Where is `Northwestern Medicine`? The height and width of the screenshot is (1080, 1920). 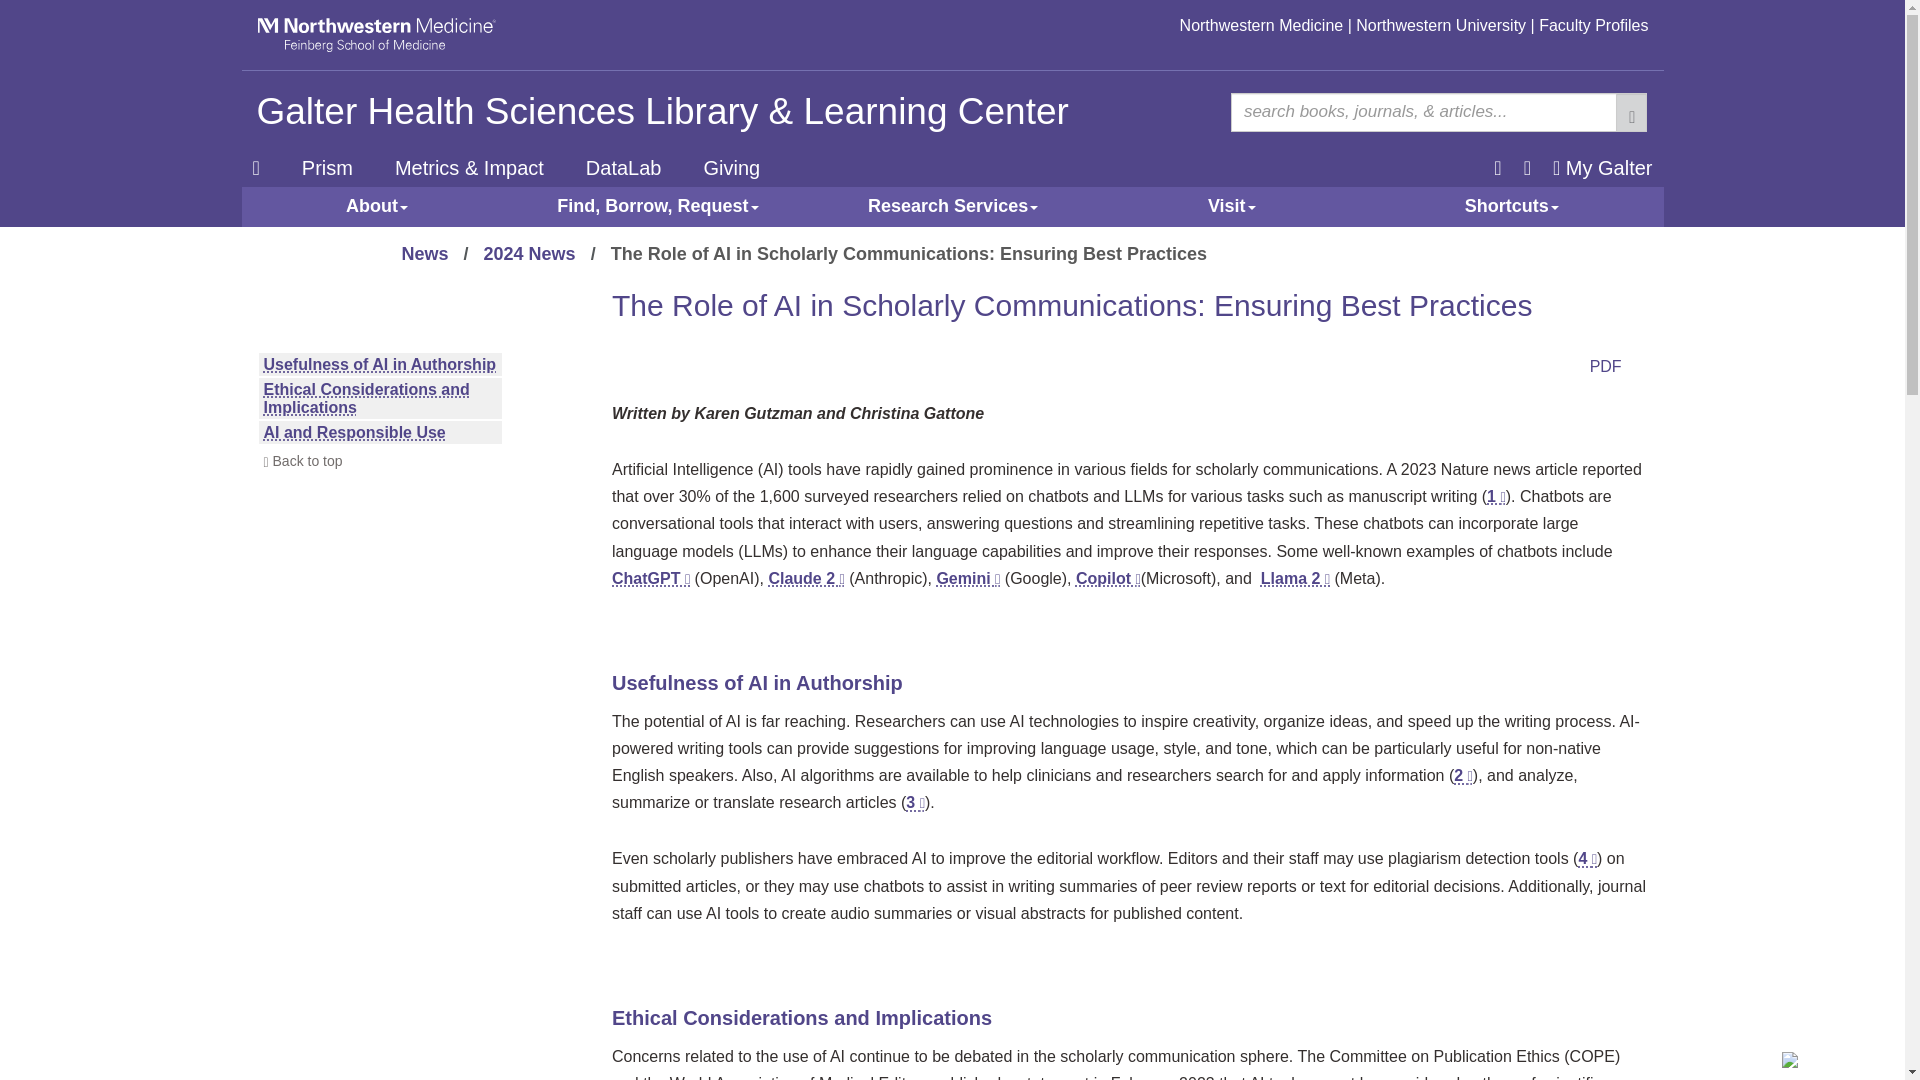
Northwestern Medicine is located at coordinates (1262, 25).